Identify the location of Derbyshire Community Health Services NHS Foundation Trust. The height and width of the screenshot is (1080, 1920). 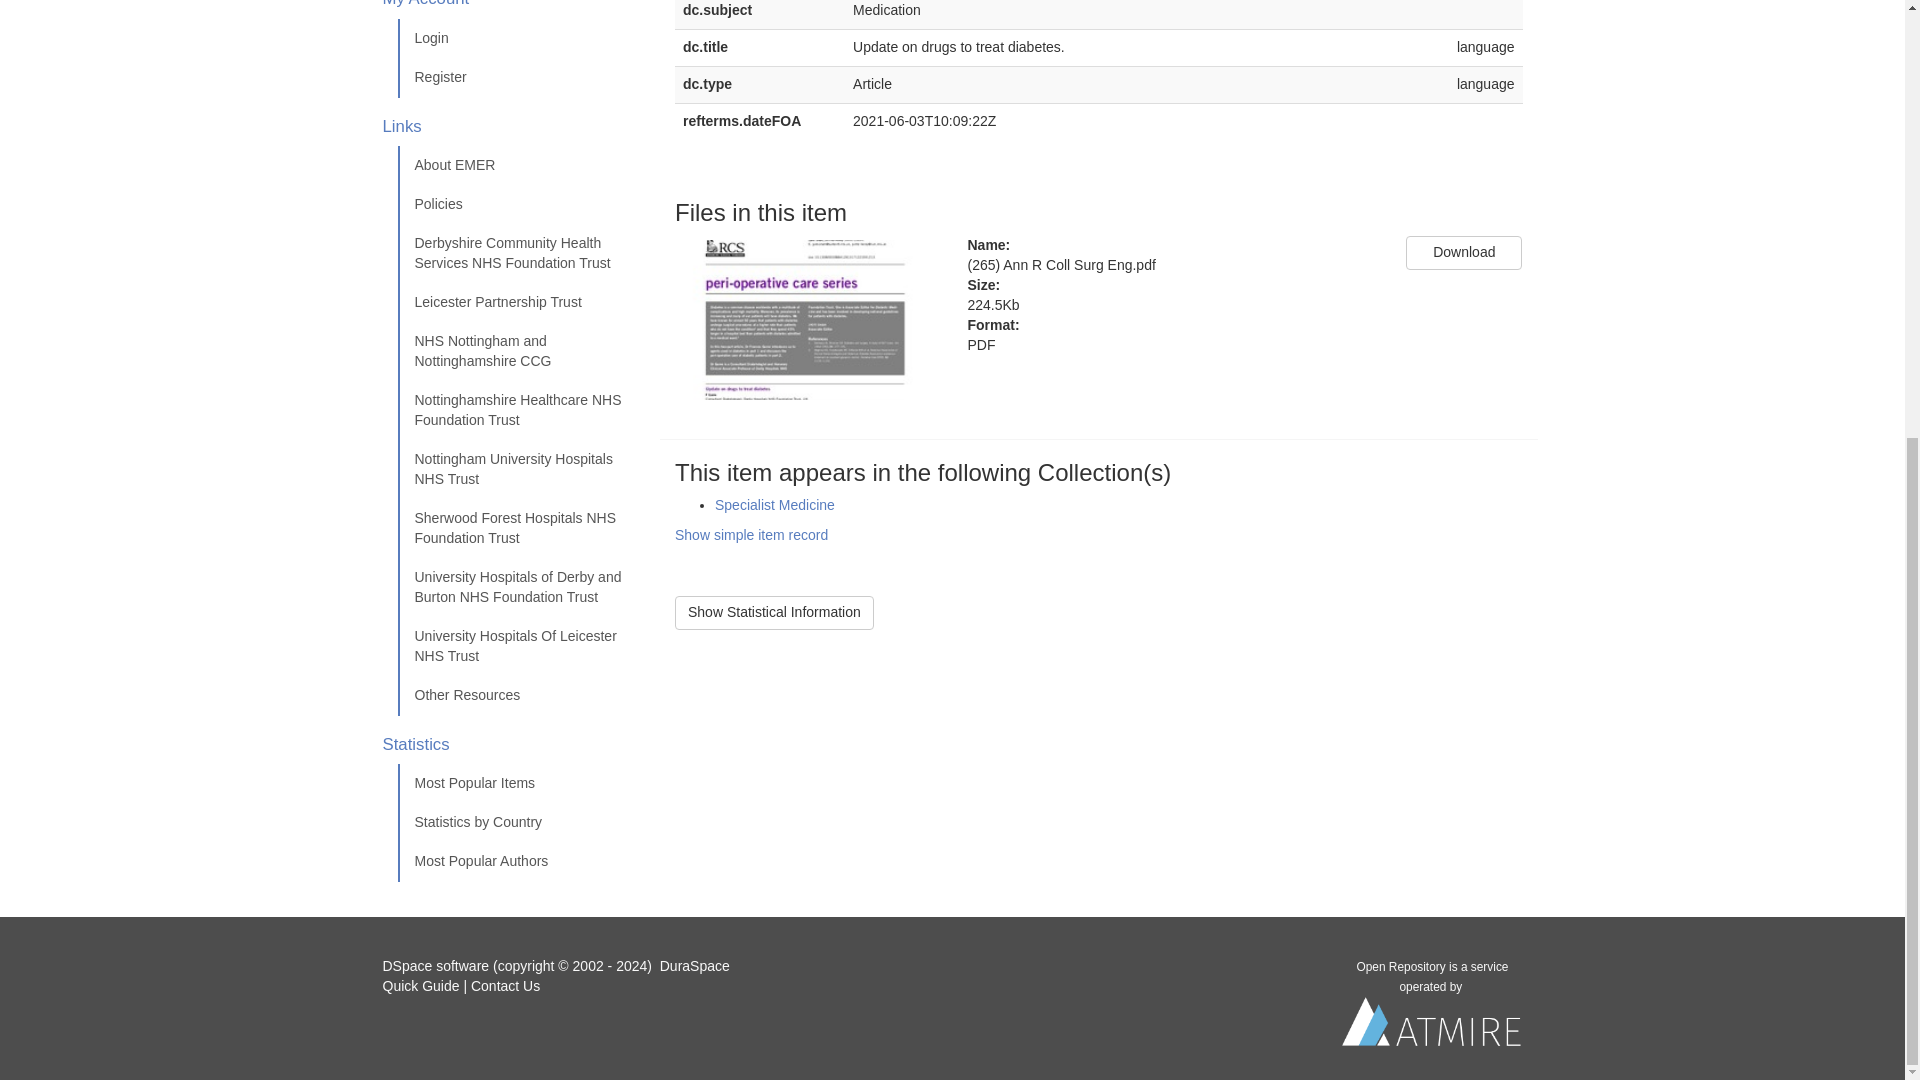
(521, 254).